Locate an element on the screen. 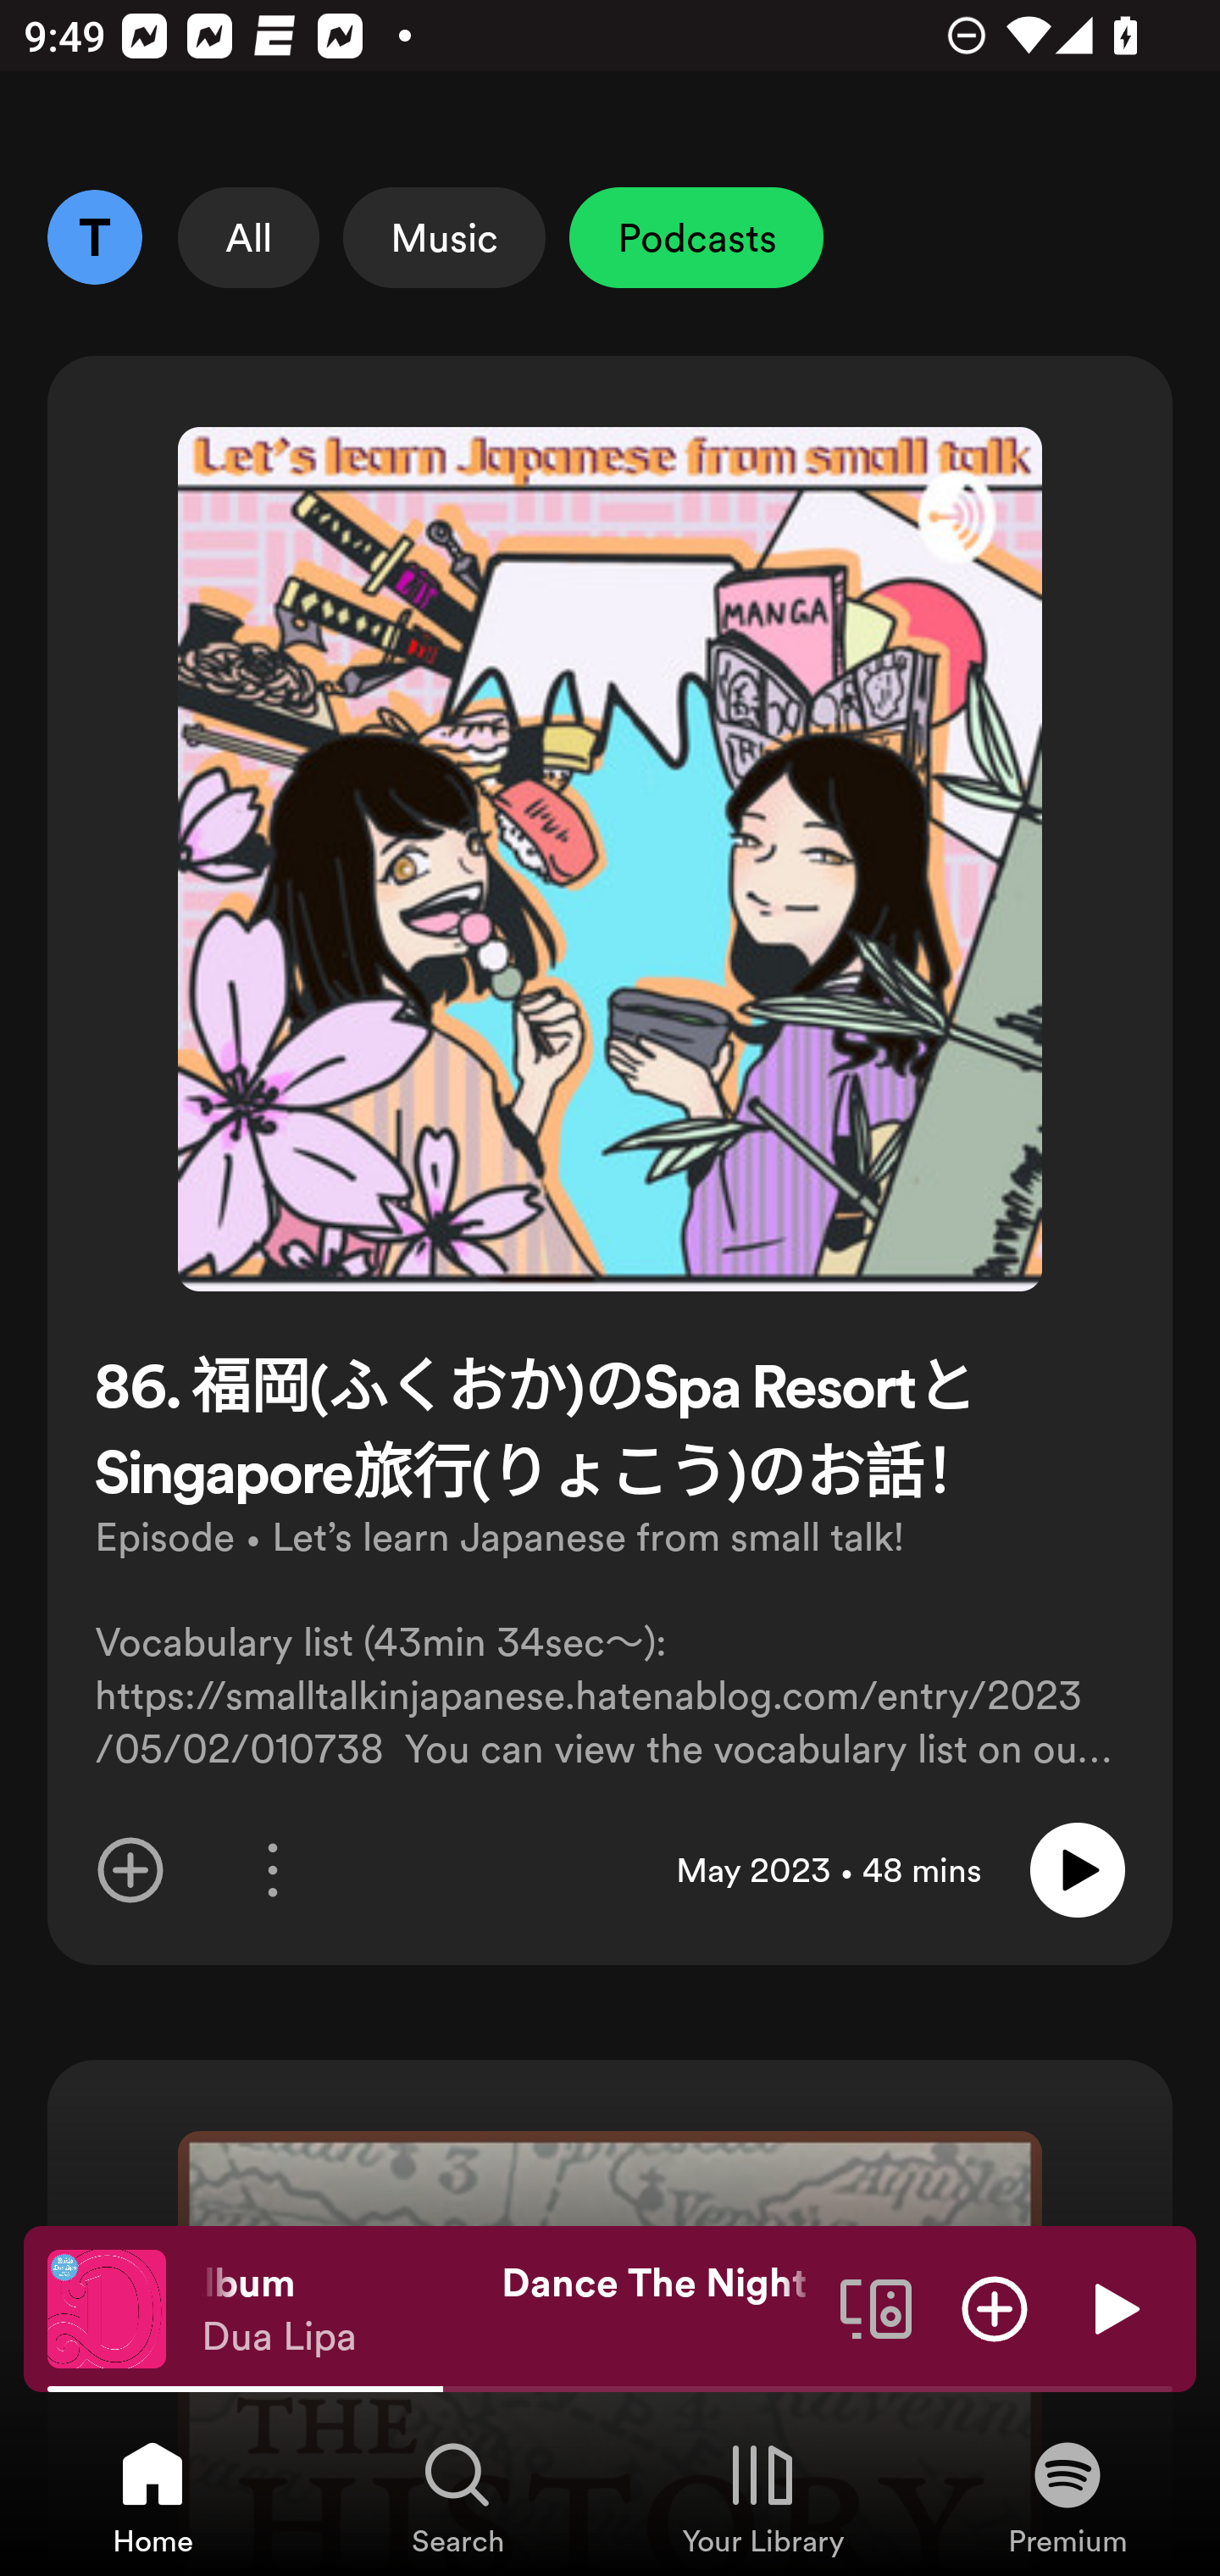  Connect to a device. Opens the devices menu is located at coordinates (876, 2307).